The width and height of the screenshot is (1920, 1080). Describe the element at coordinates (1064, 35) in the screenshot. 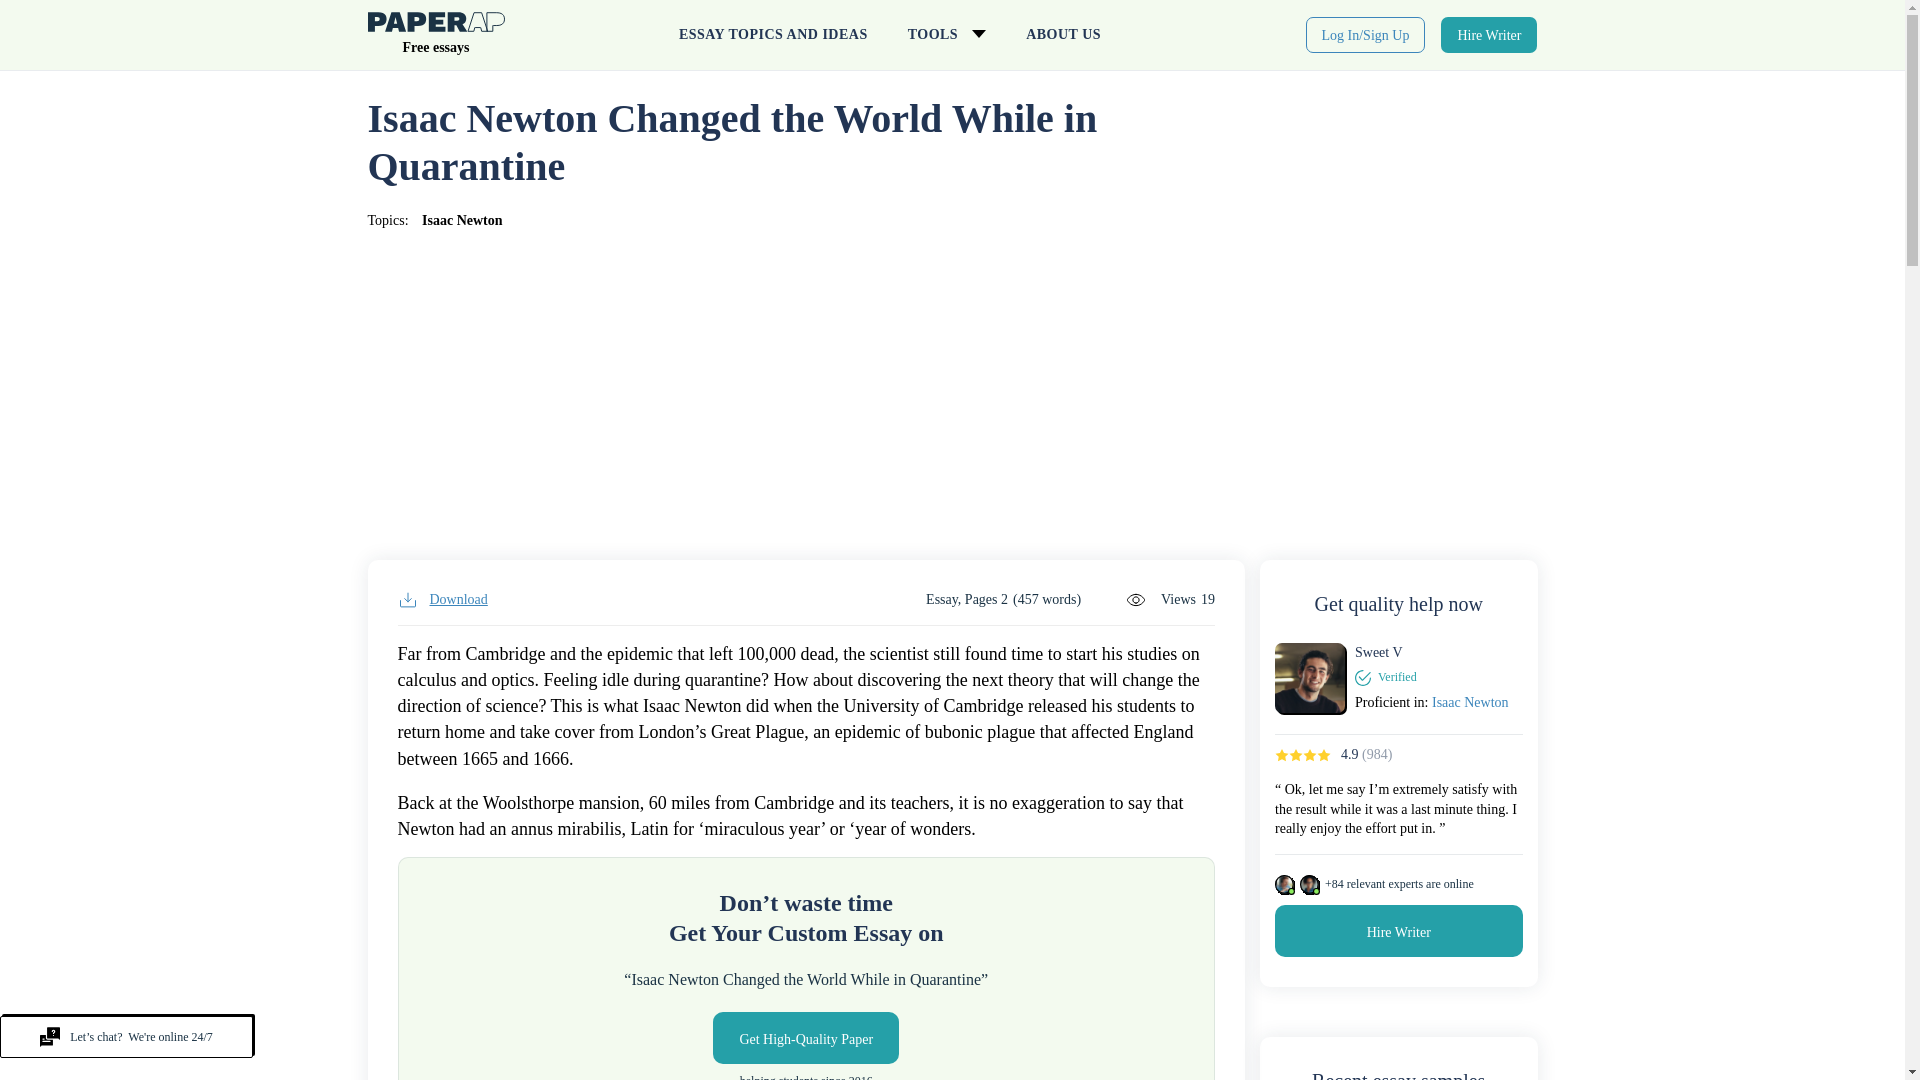

I see `ABOUT US` at that location.